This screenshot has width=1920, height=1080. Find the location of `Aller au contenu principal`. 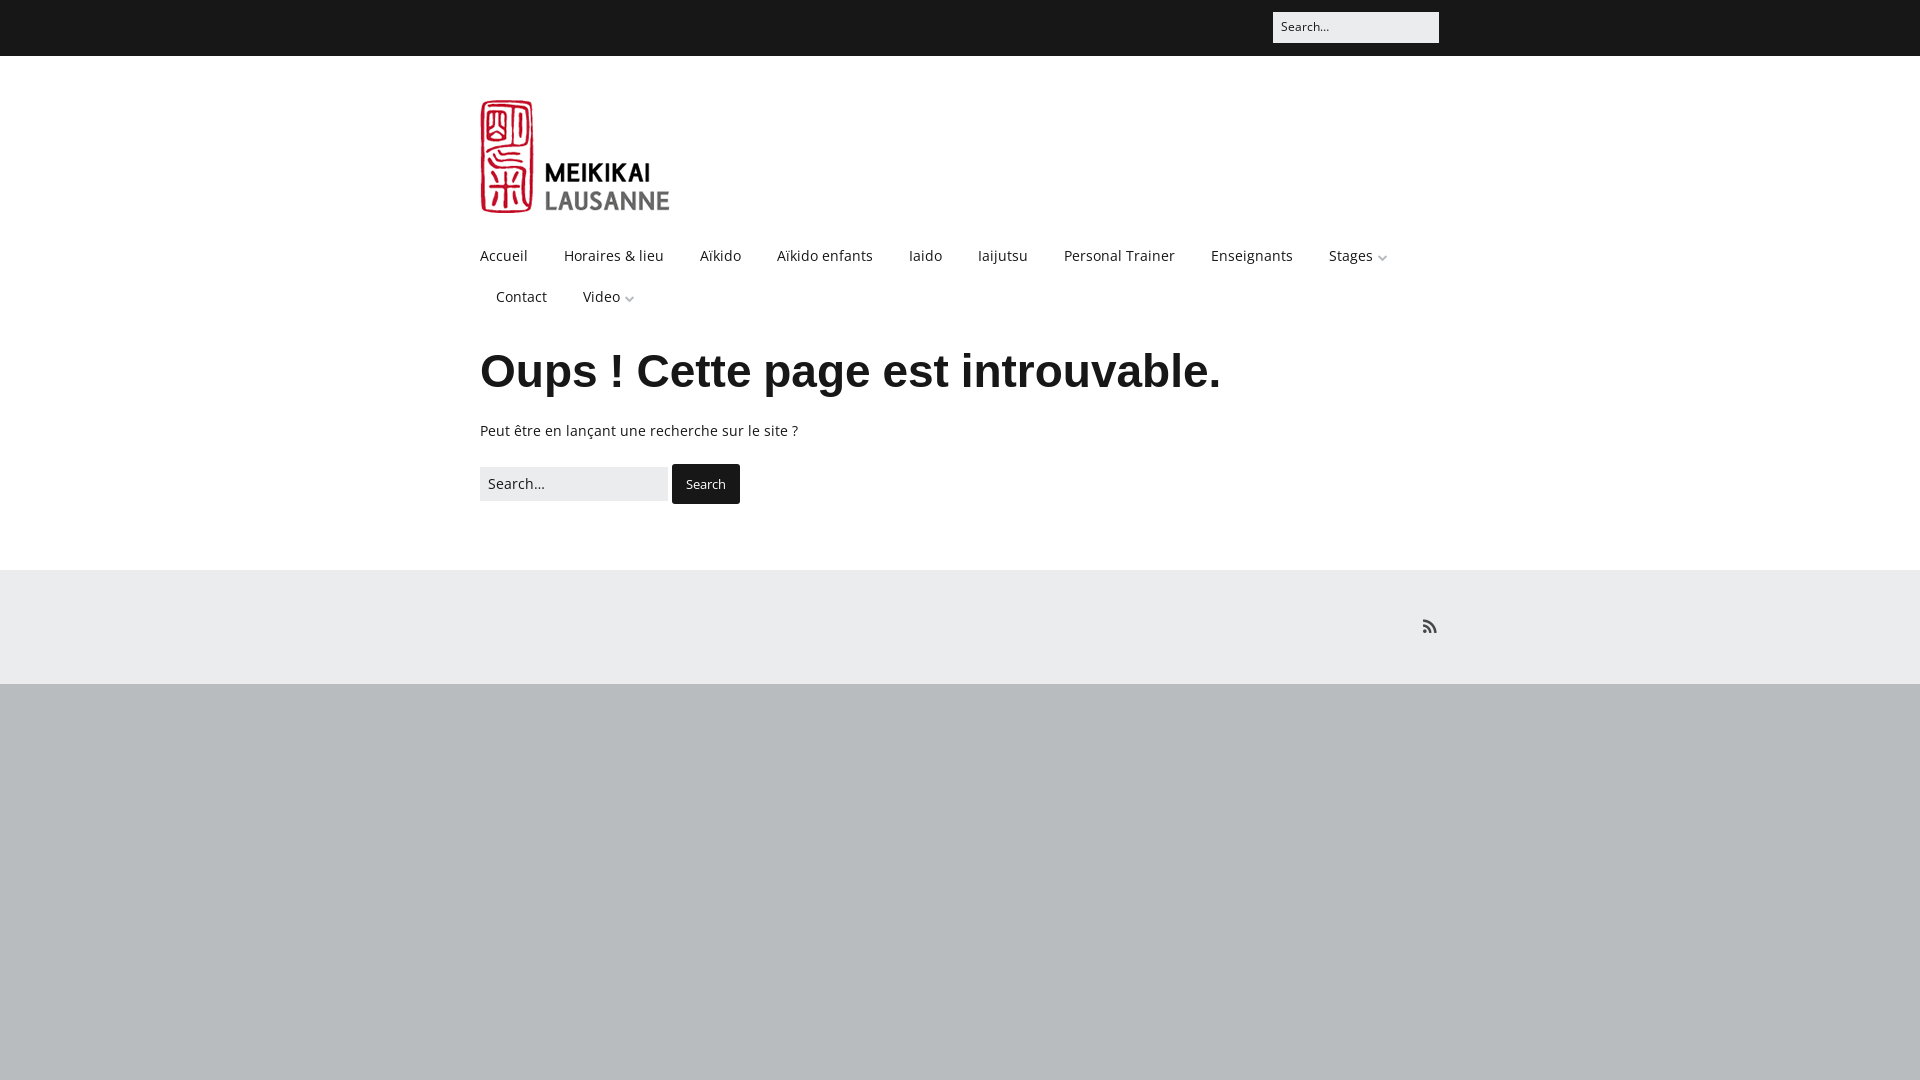

Aller au contenu principal is located at coordinates (480, 234).